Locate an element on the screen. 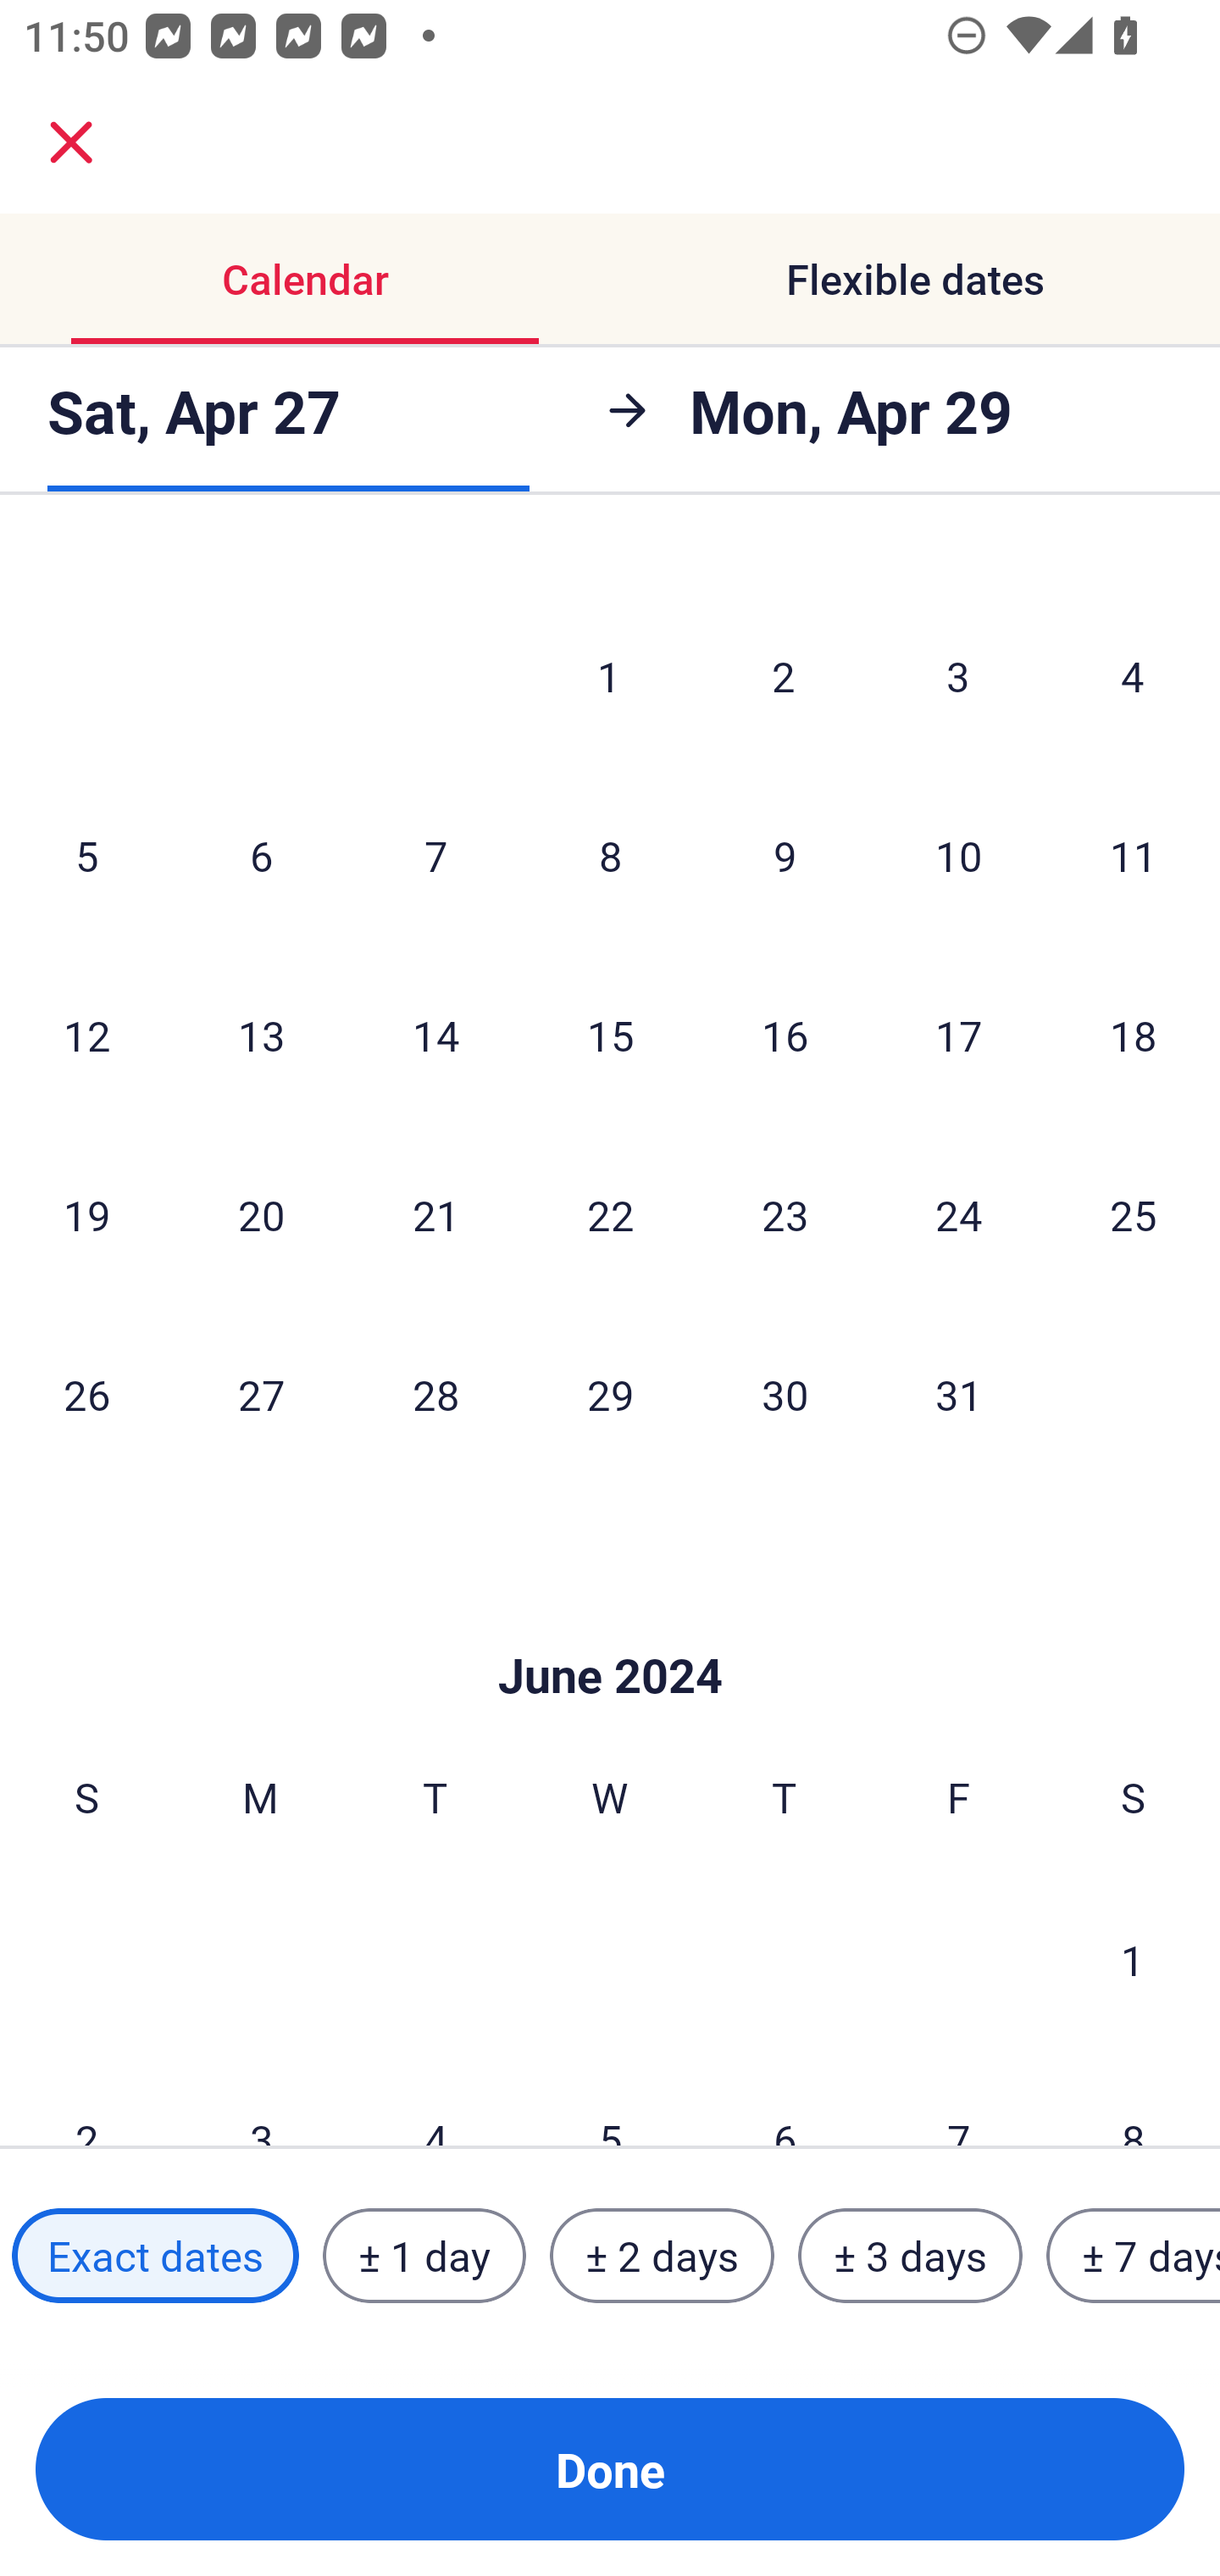  25 Saturday, May 25, 2024 is located at coordinates (1134, 1214).